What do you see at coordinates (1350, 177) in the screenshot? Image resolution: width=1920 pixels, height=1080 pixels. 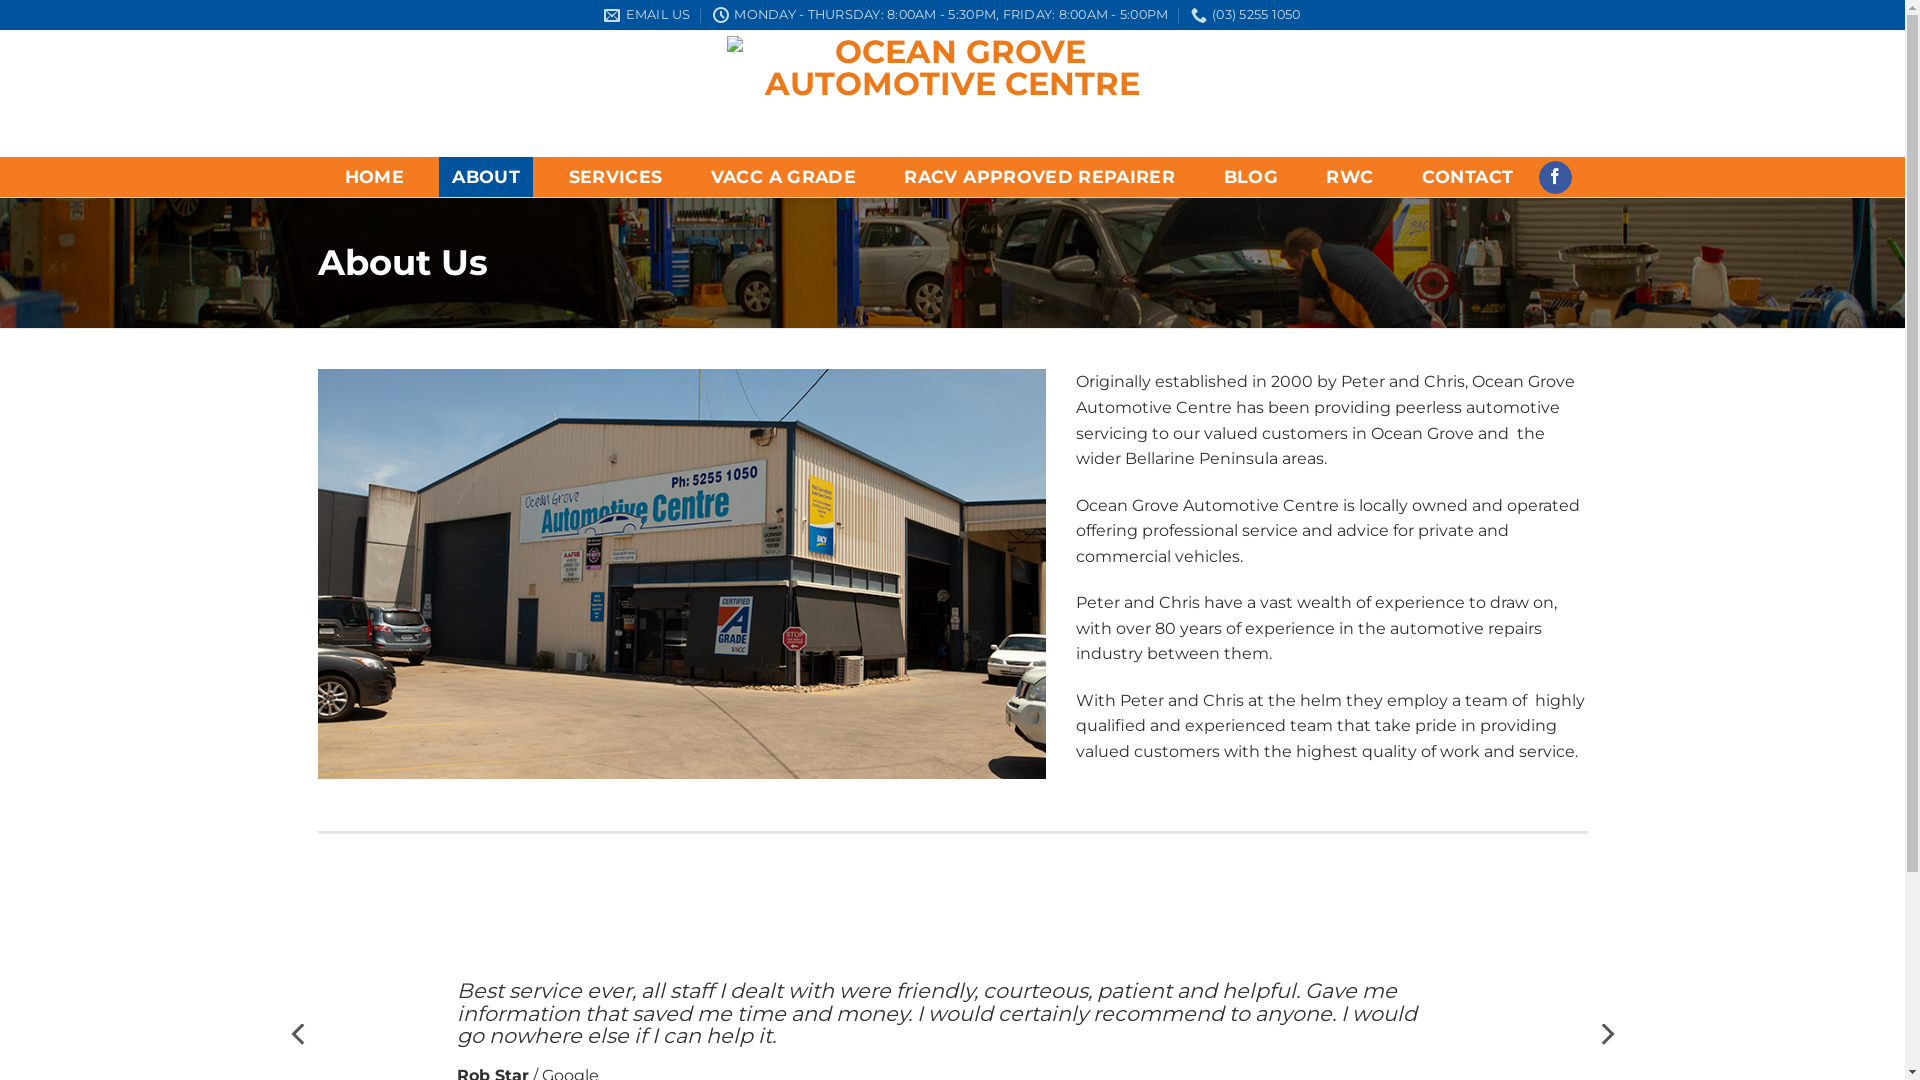 I see `RWC` at bounding box center [1350, 177].